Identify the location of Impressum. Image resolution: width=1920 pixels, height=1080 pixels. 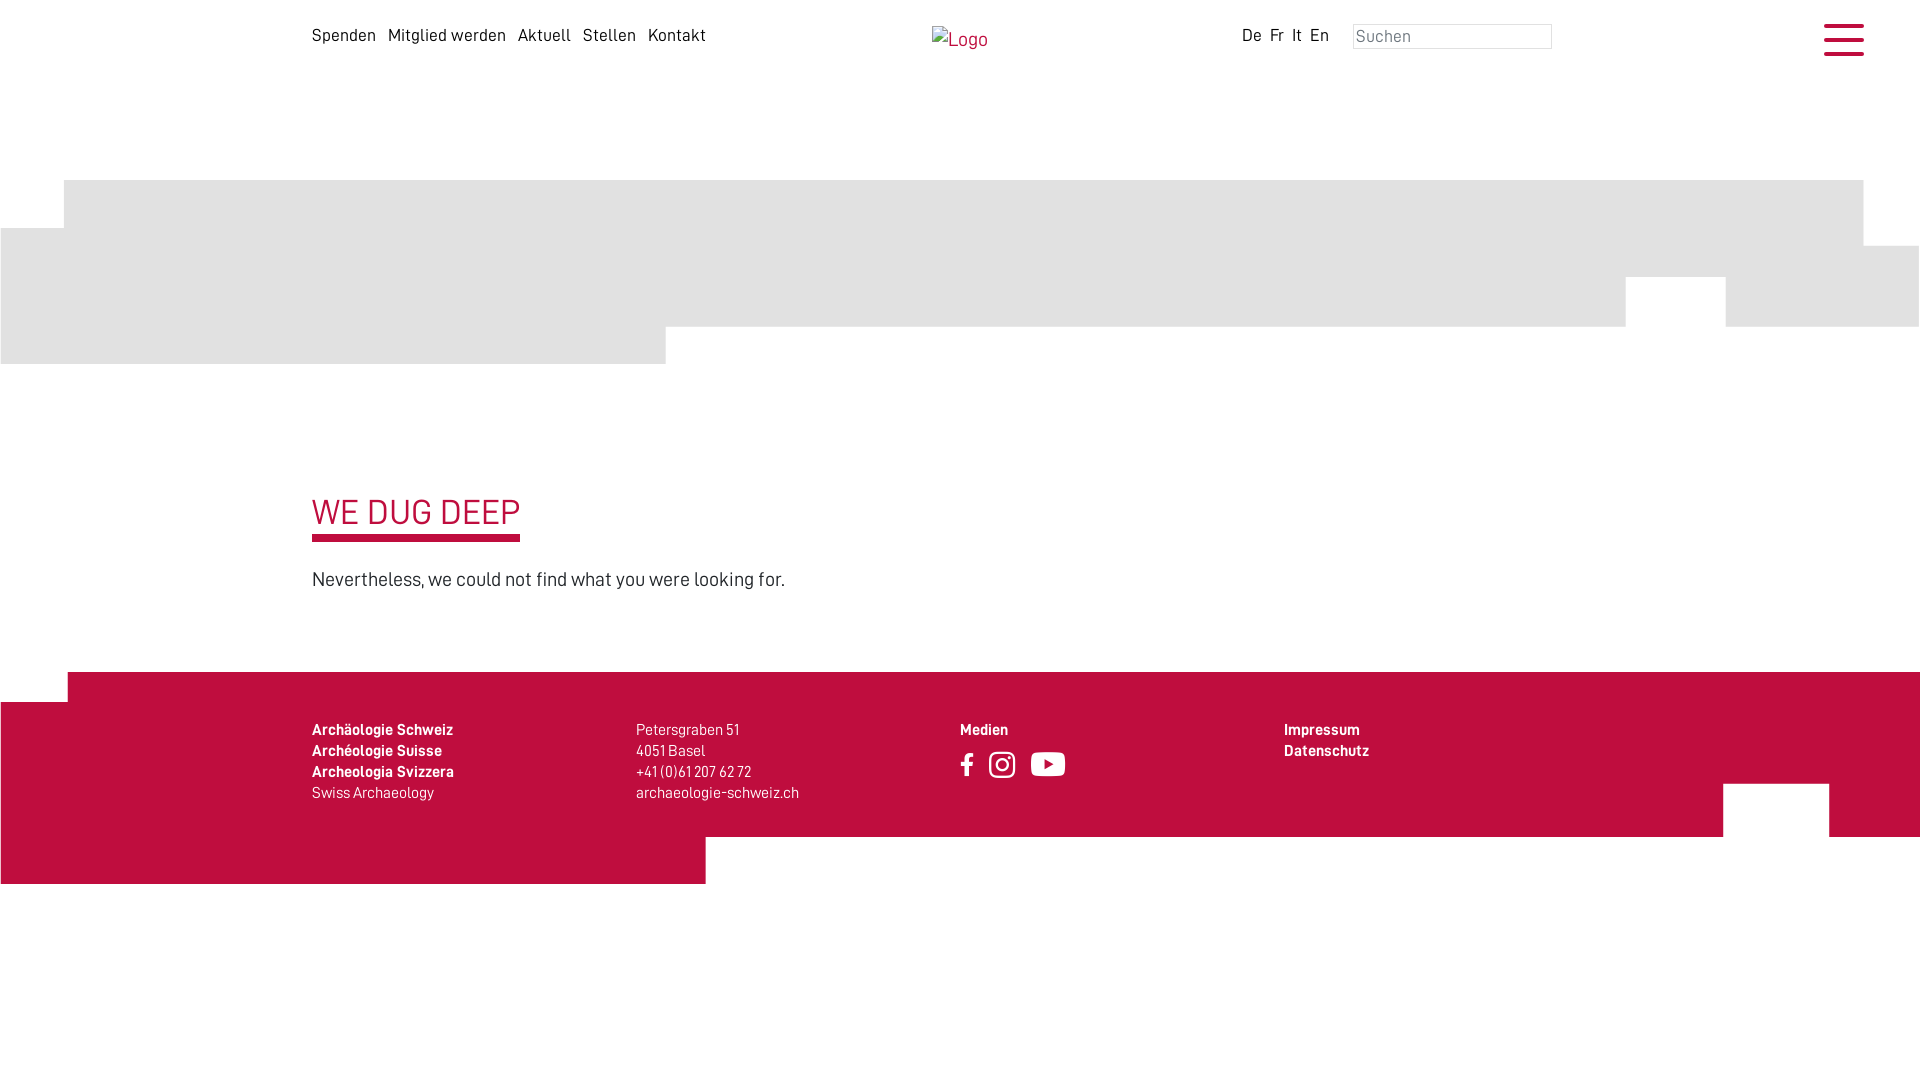
(1322, 730).